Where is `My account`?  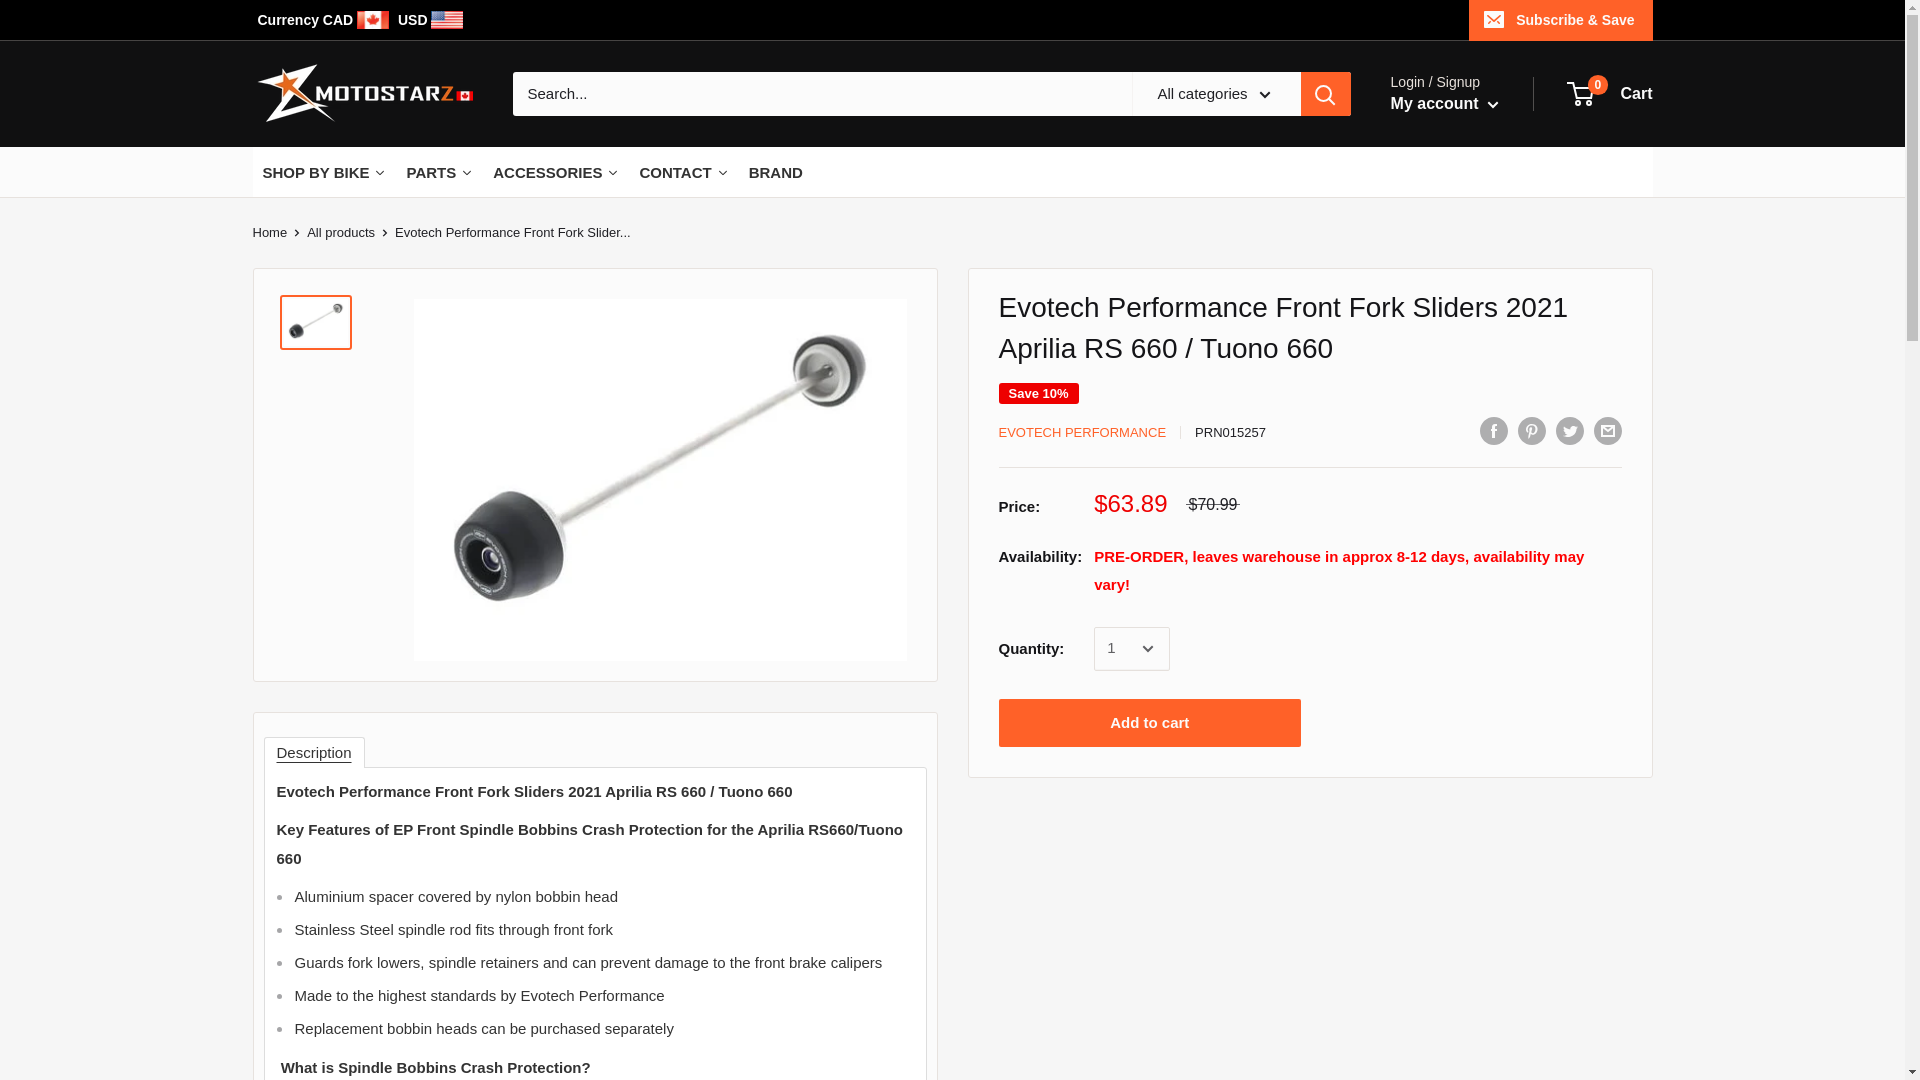 My account is located at coordinates (1444, 103).